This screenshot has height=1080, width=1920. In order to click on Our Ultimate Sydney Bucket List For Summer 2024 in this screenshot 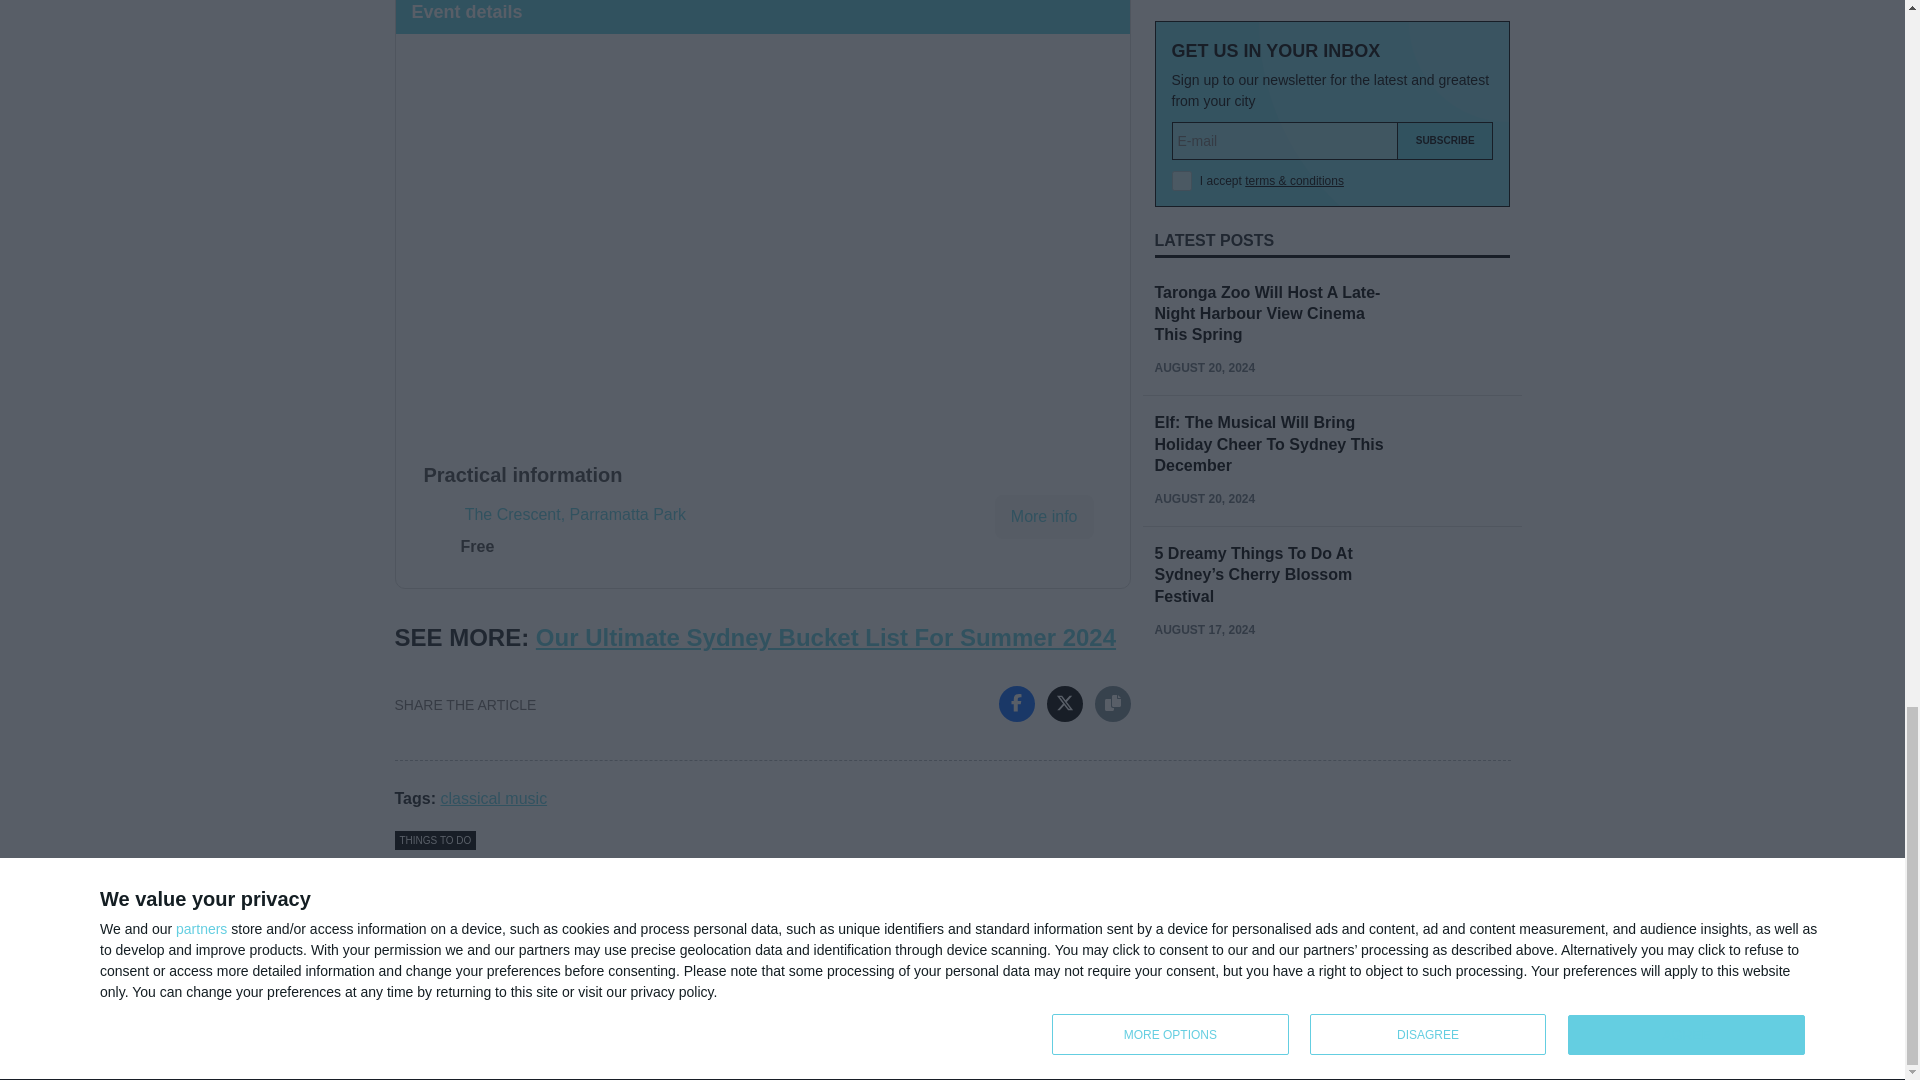, I will do `click(825, 638)`.